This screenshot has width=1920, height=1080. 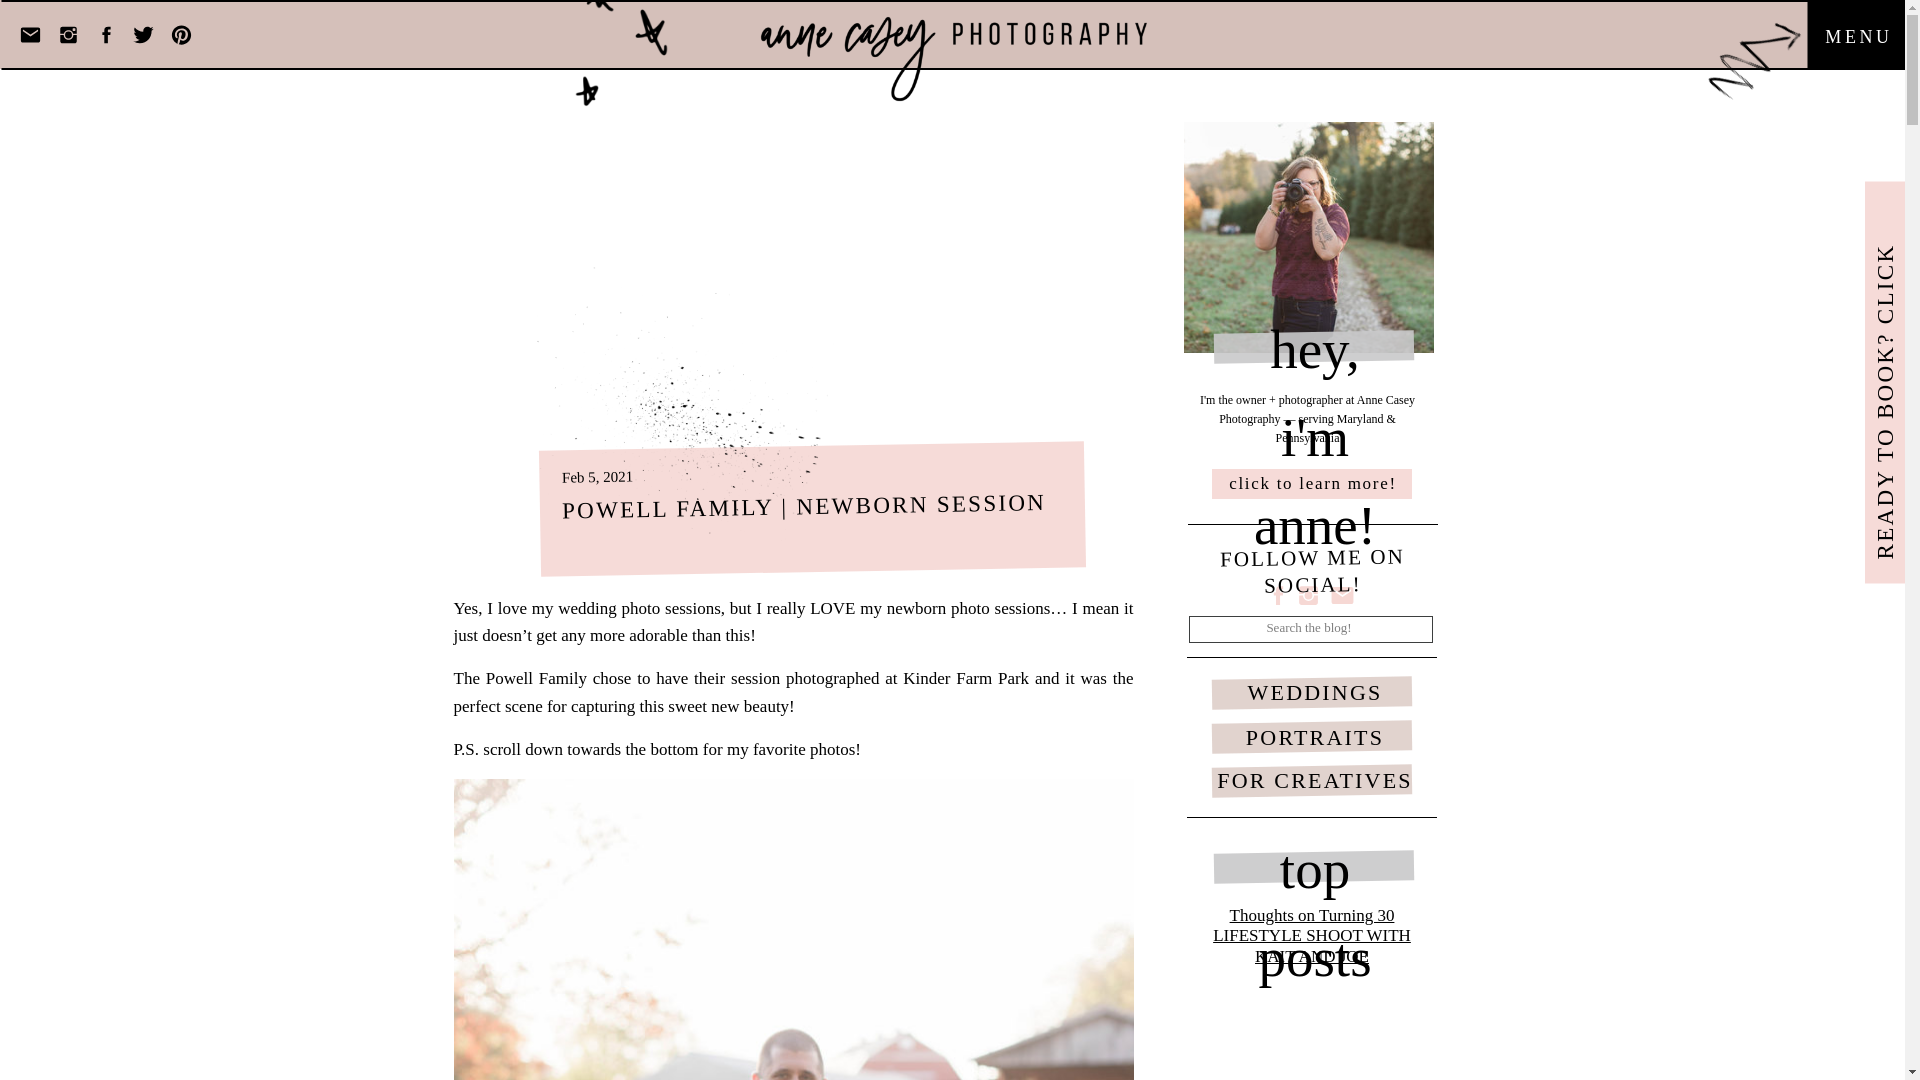 What do you see at coordinates (1106, 1004) in the screenshot?
I see `meet anne` at bounding box center [1106, 1004].